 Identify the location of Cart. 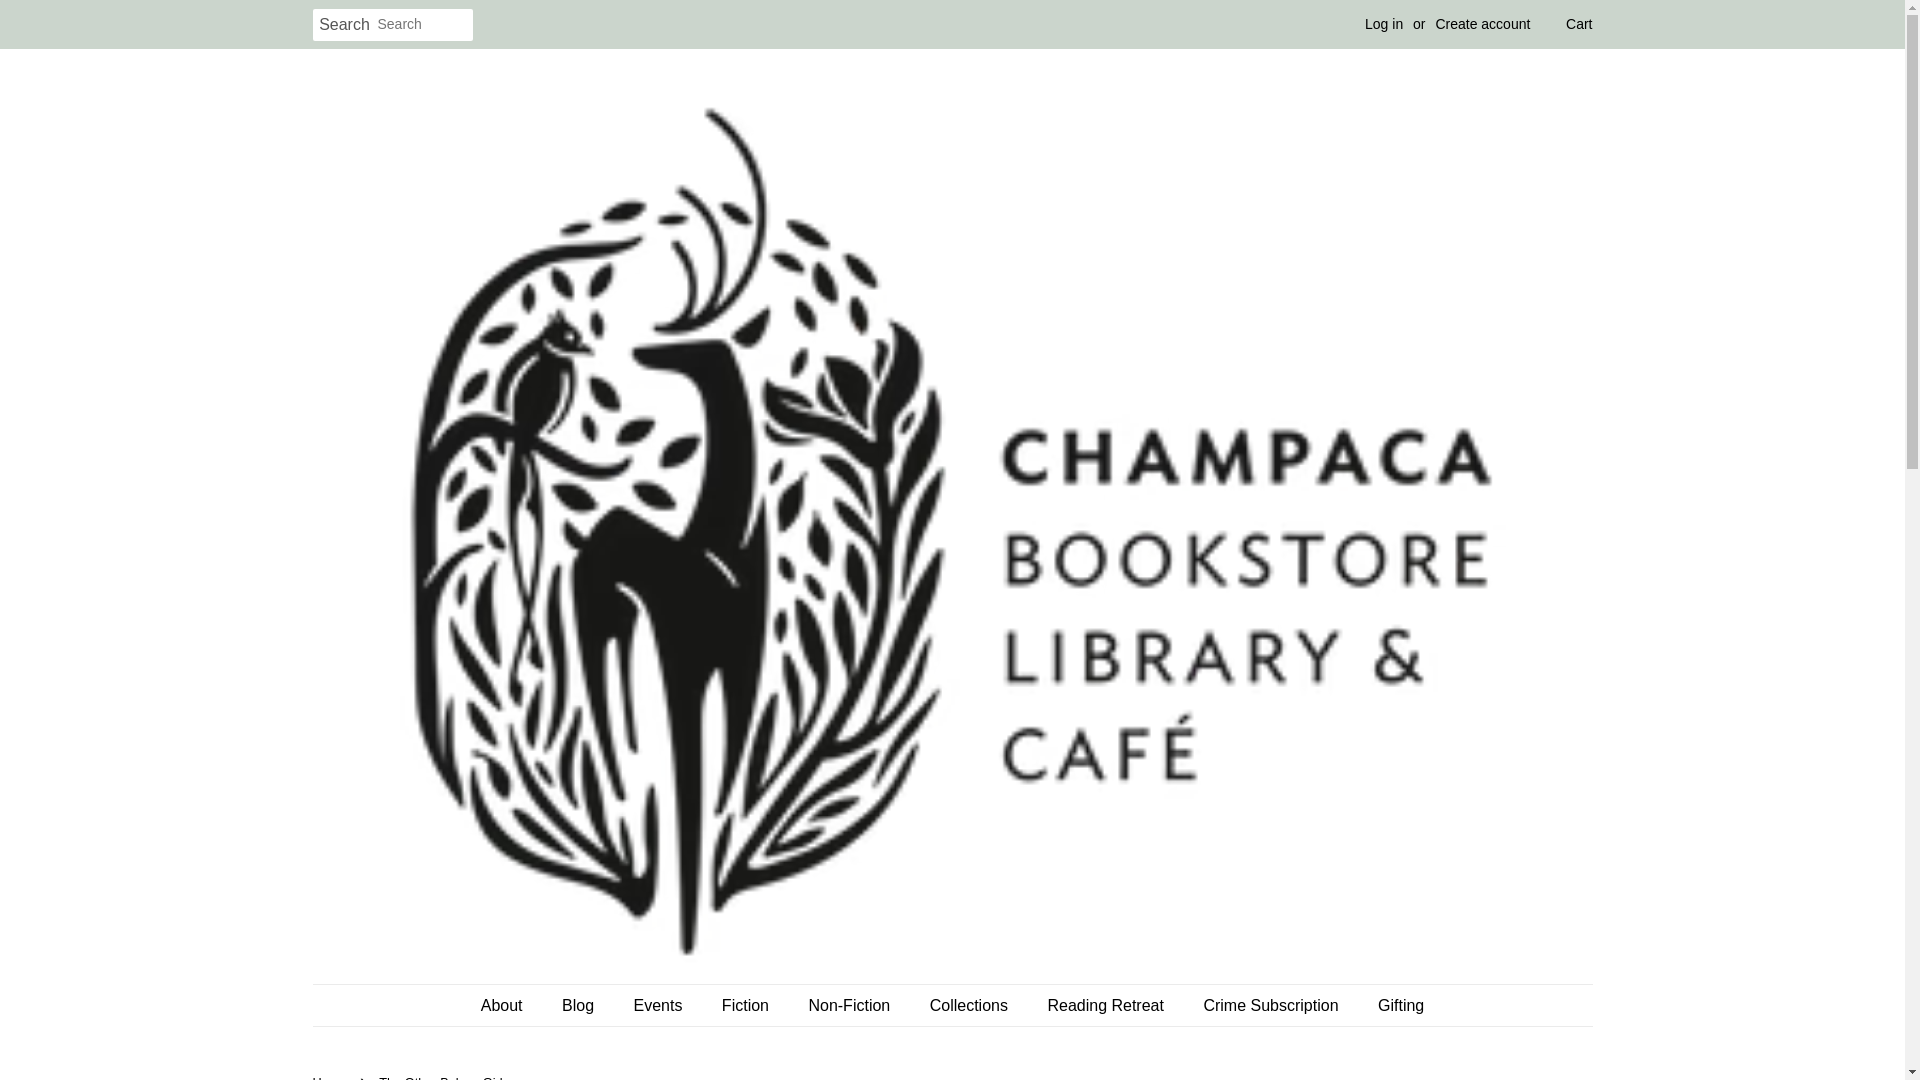
(1578, 24).